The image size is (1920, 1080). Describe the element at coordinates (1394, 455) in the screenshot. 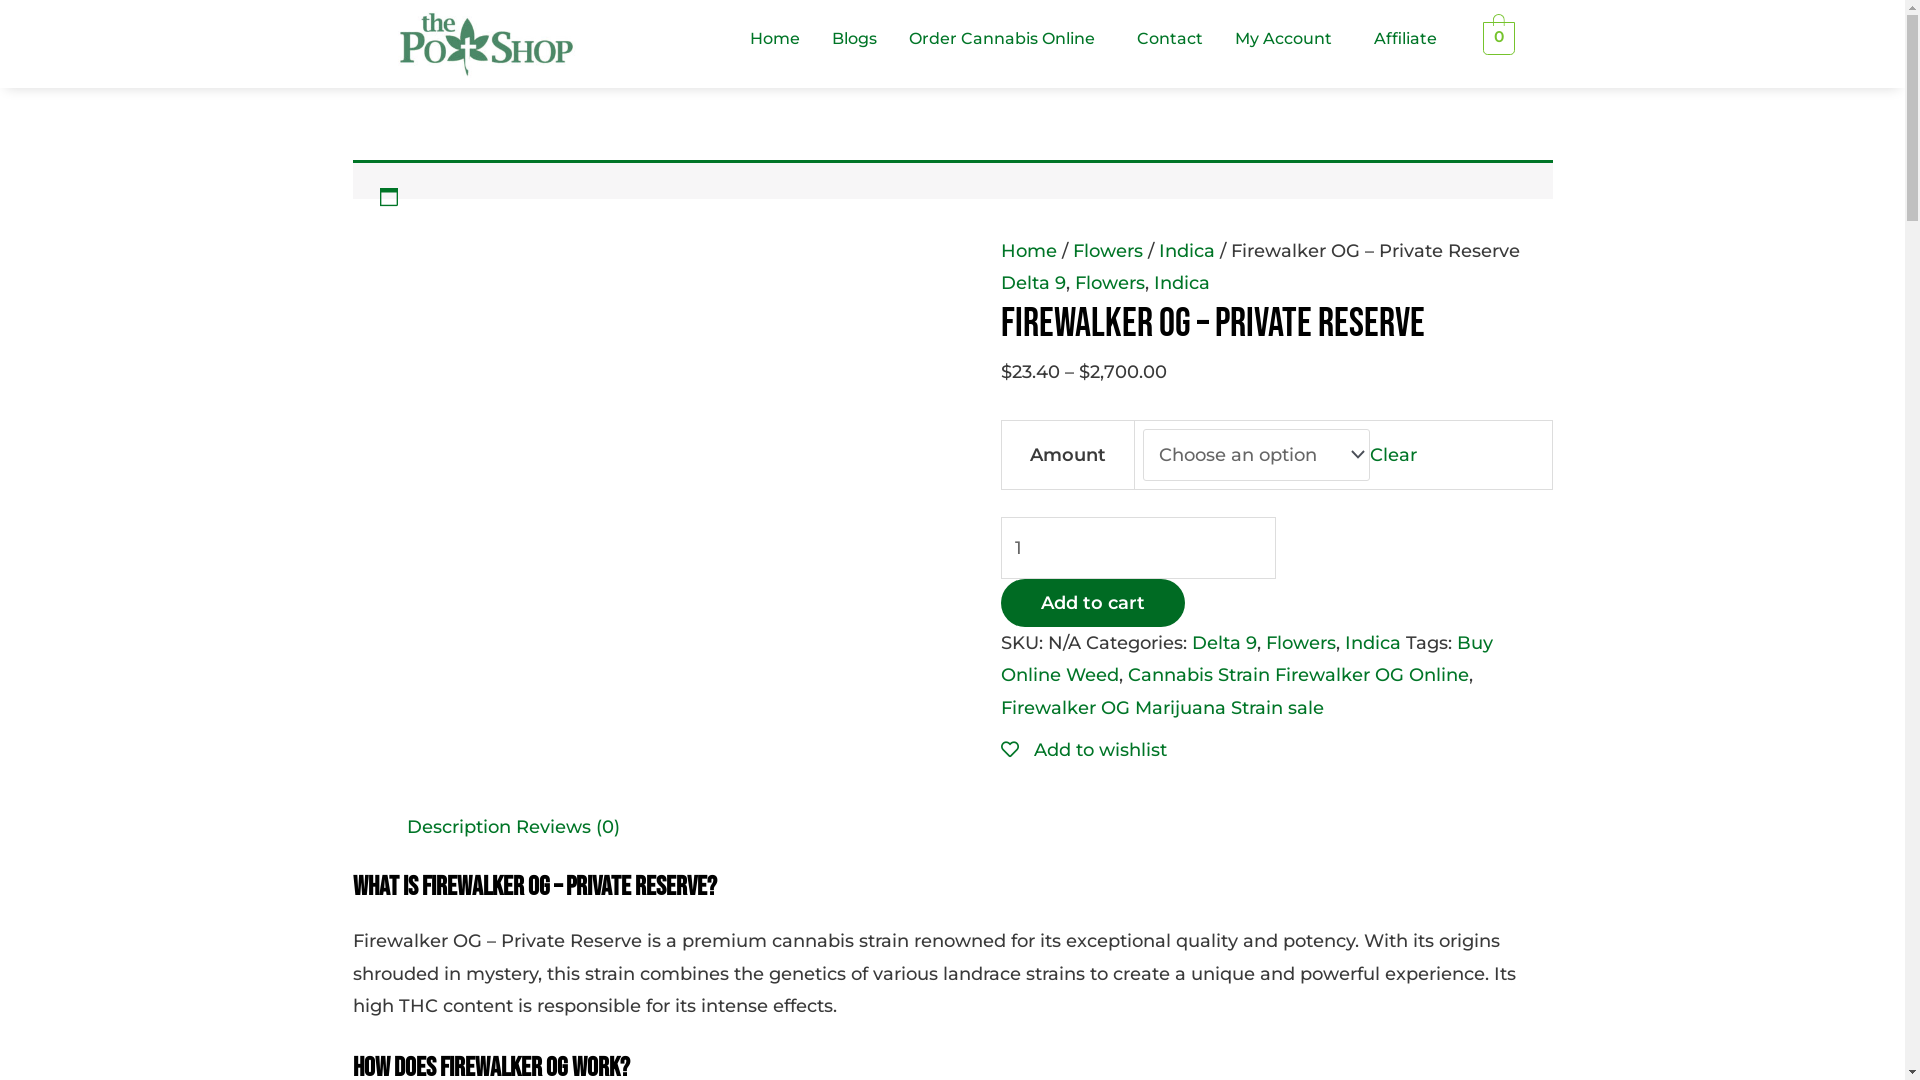

I see `Clear` at that location.